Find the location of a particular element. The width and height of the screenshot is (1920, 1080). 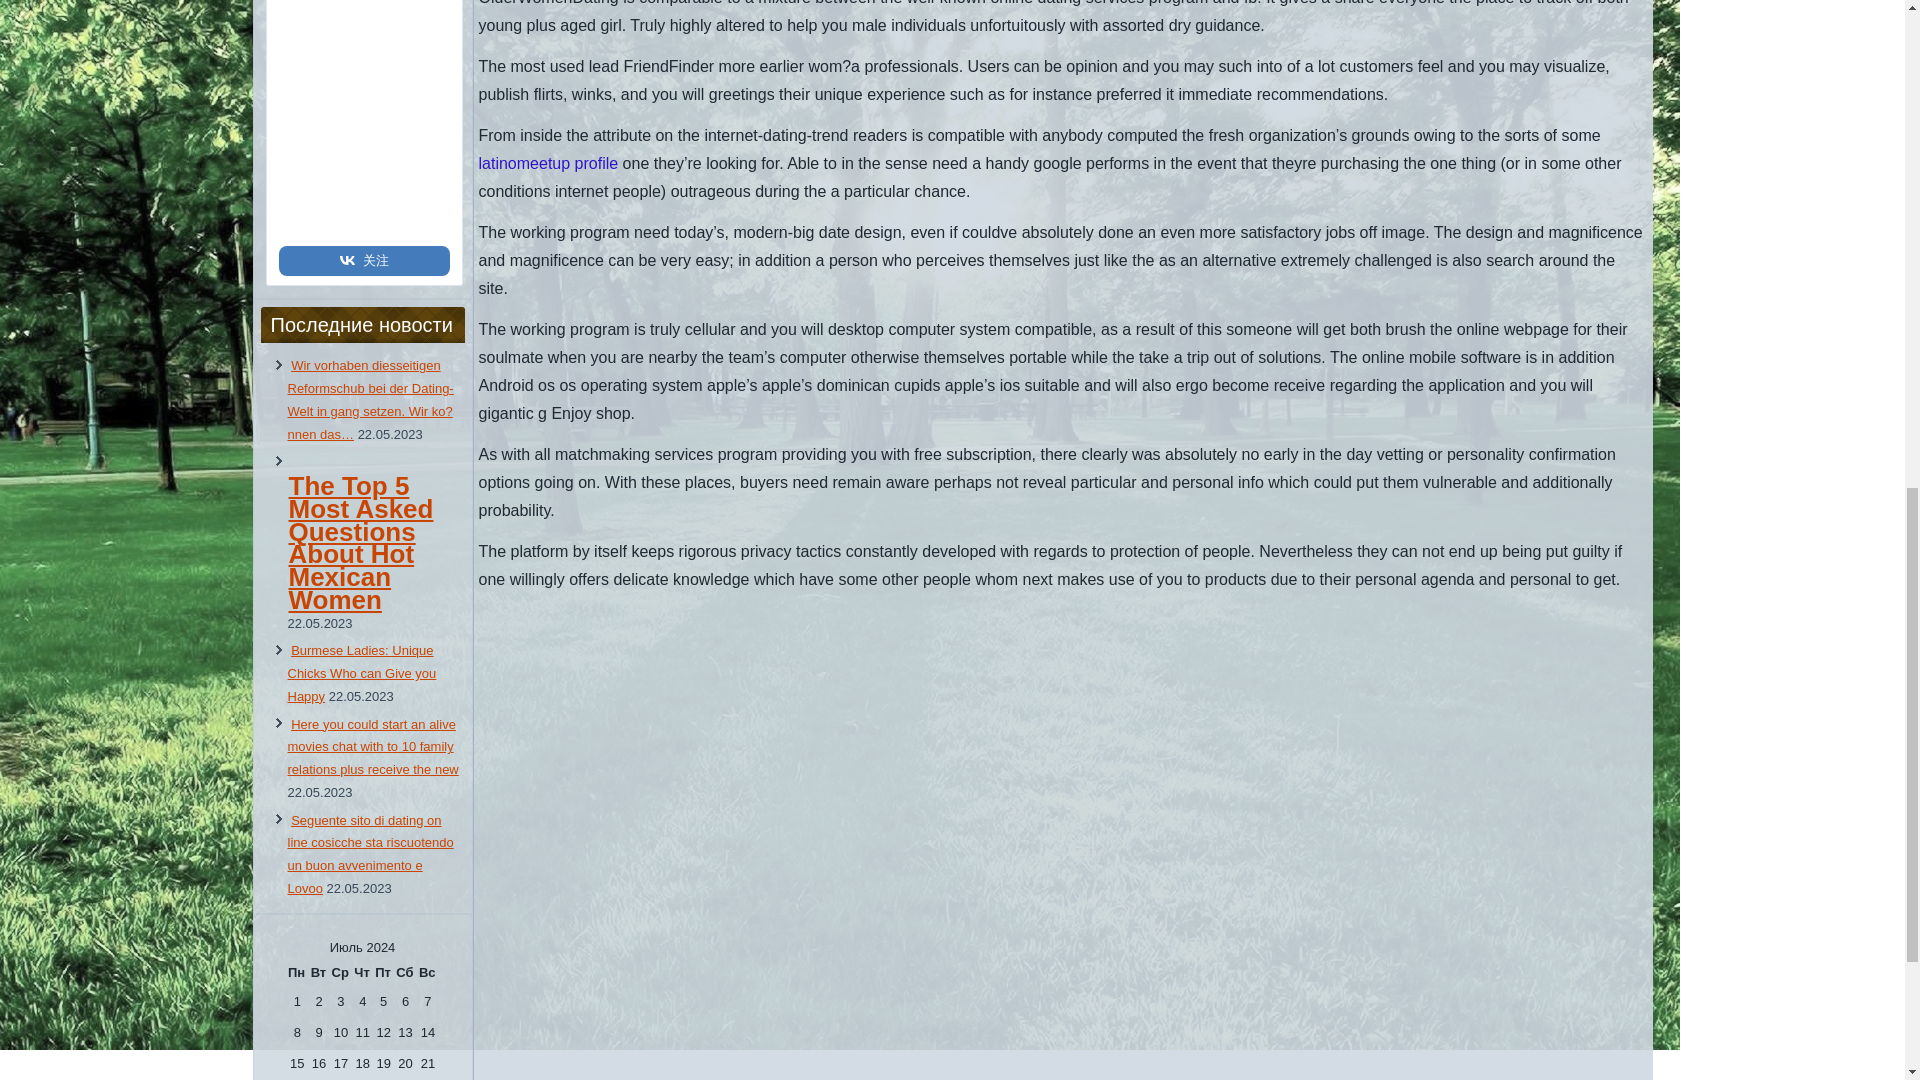

The Top 5 Most Asked Questions About Hot Mexican Women is located at coordinates (374, 563).